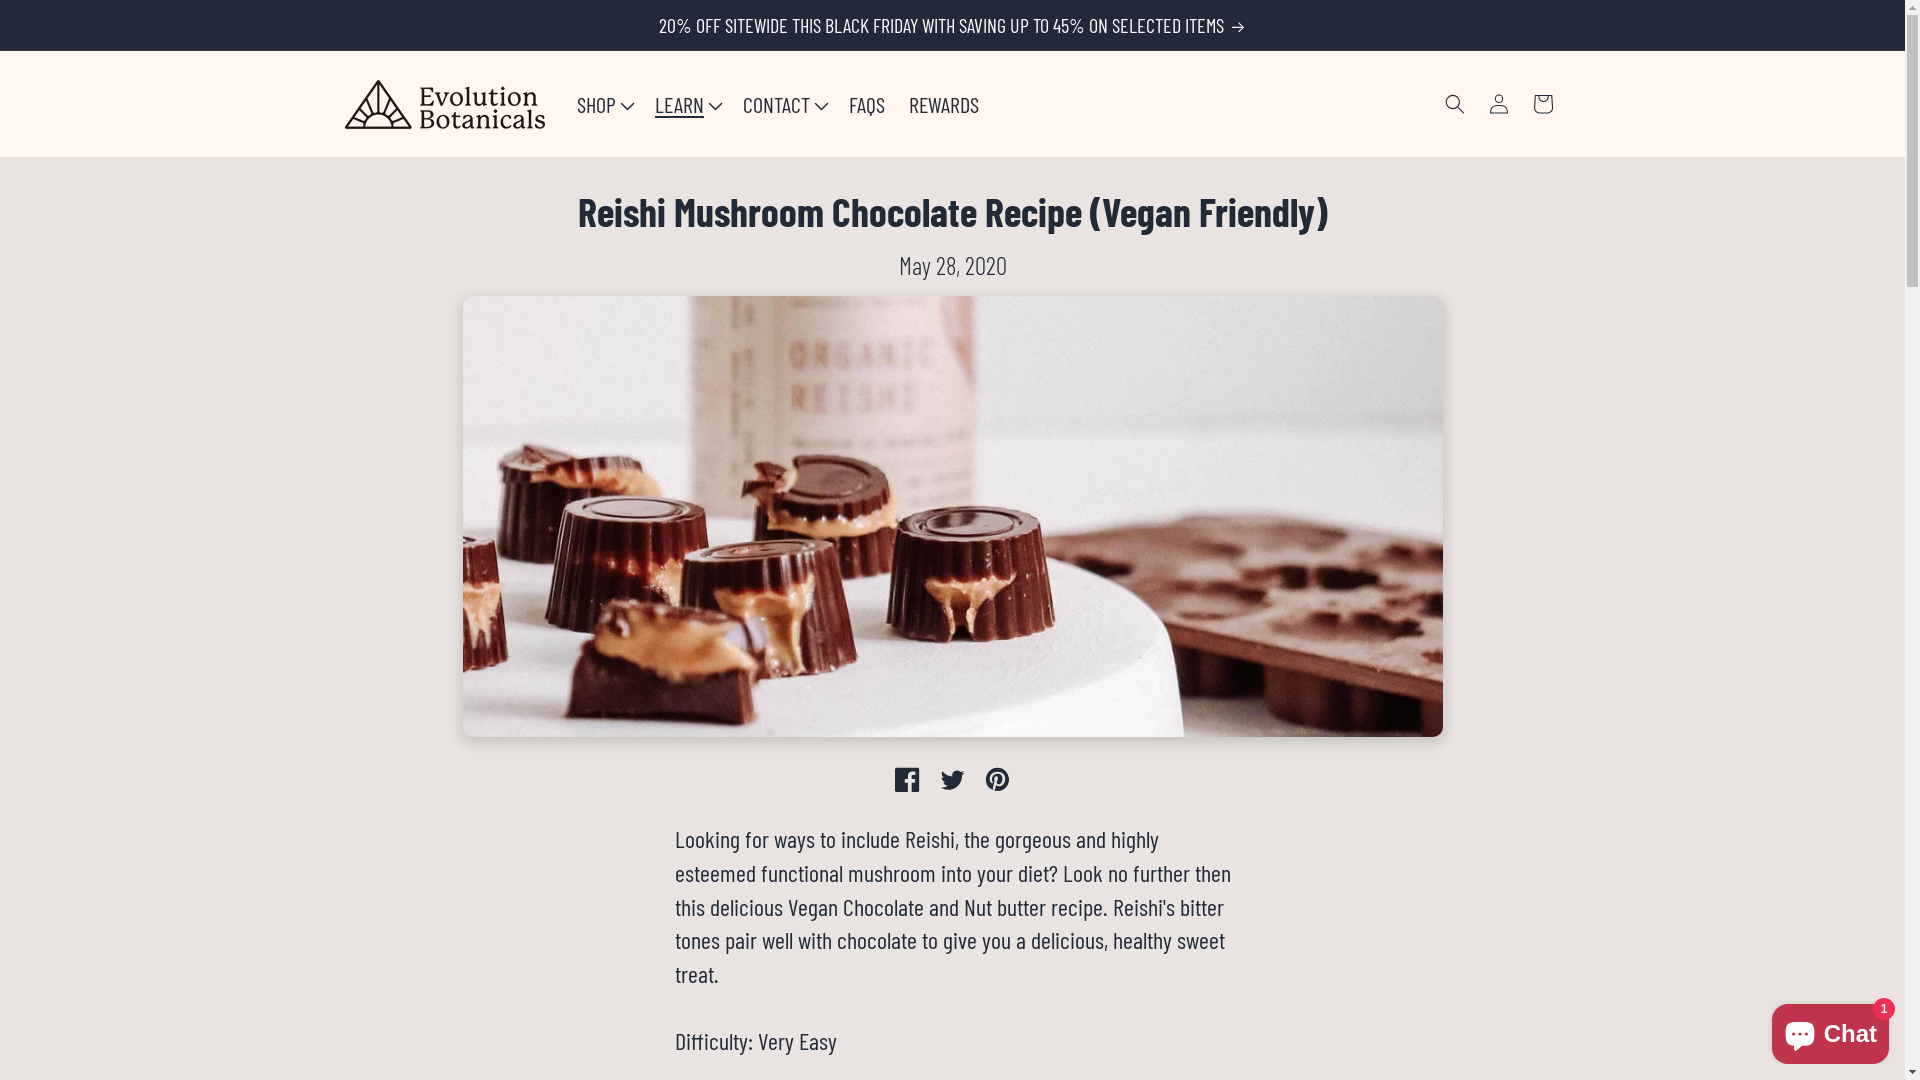 This screenshot has height=1080, width=1920. What do you see at coordinates (867, 104) in the screenshot?
I see `FAQS` at bounding box center [867, 104].